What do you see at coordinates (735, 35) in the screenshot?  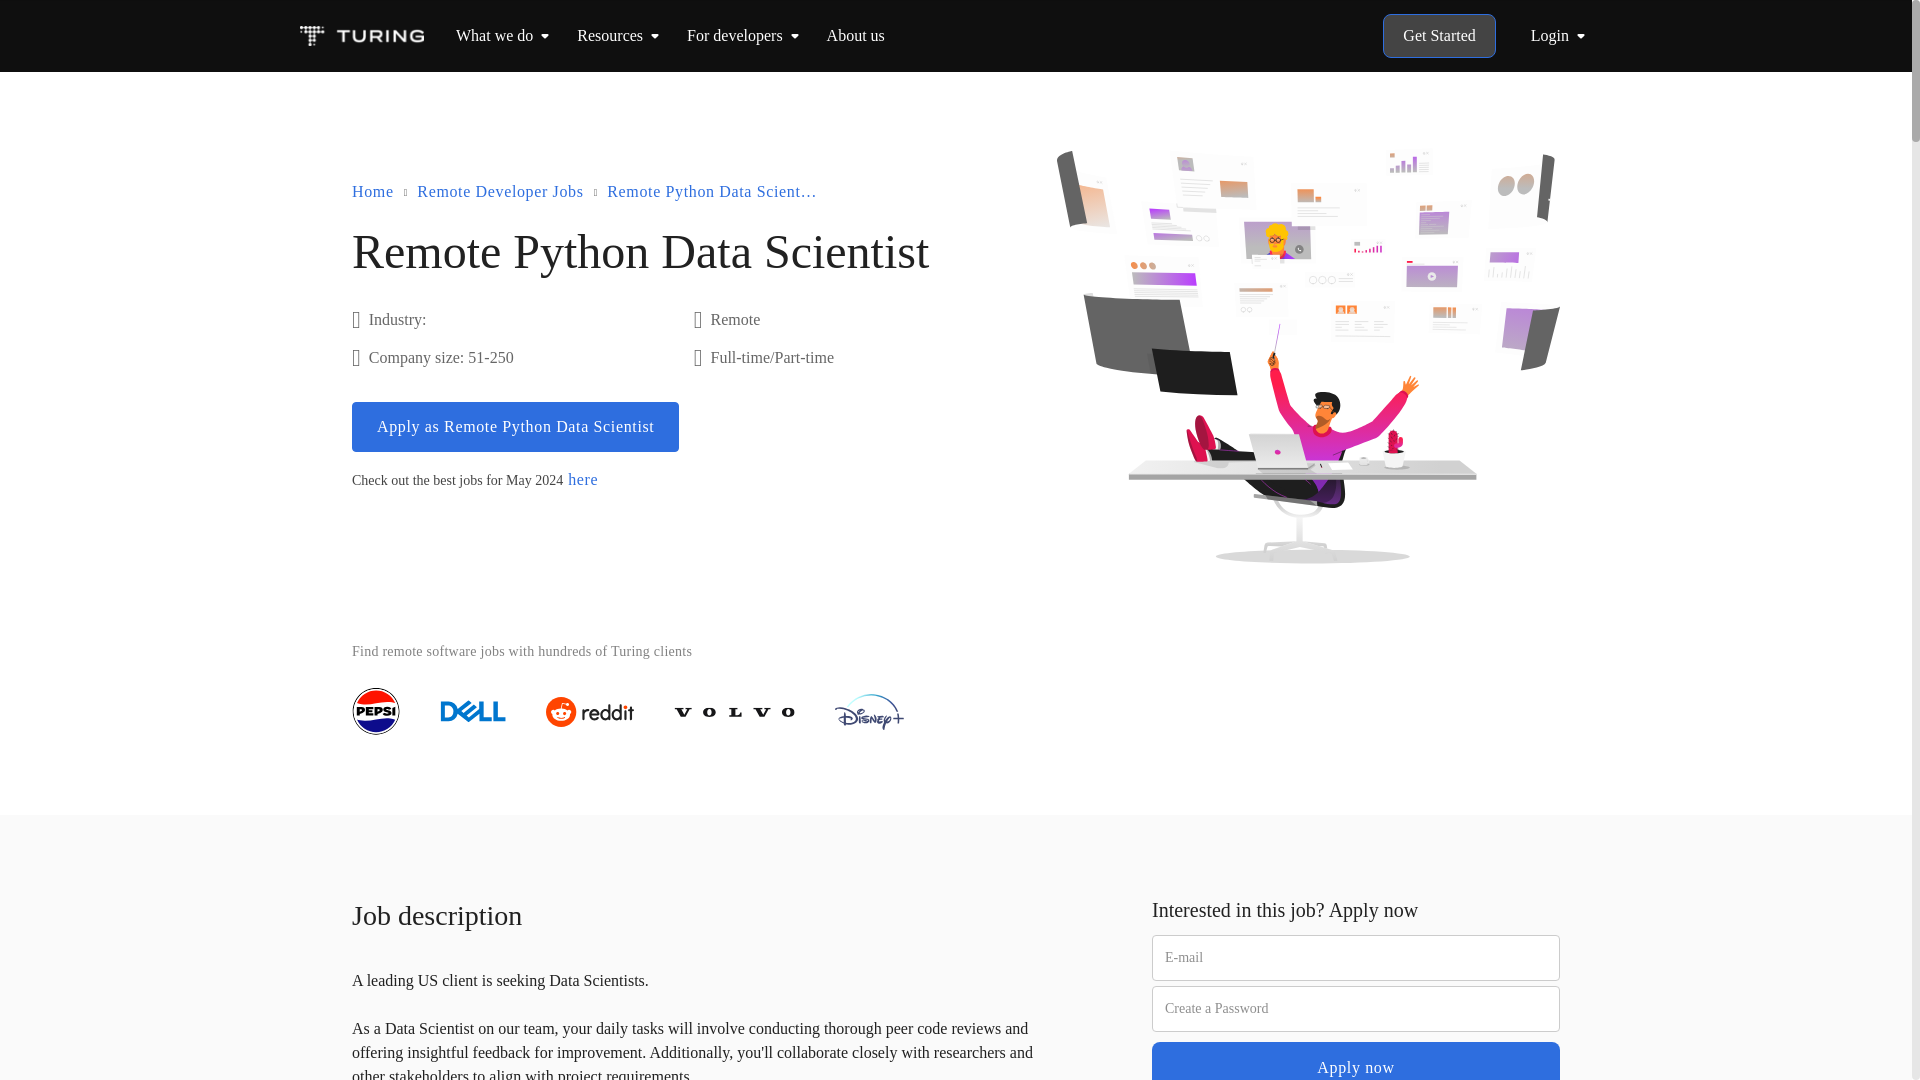 I see `For developers` at bounding box center [735, 35].